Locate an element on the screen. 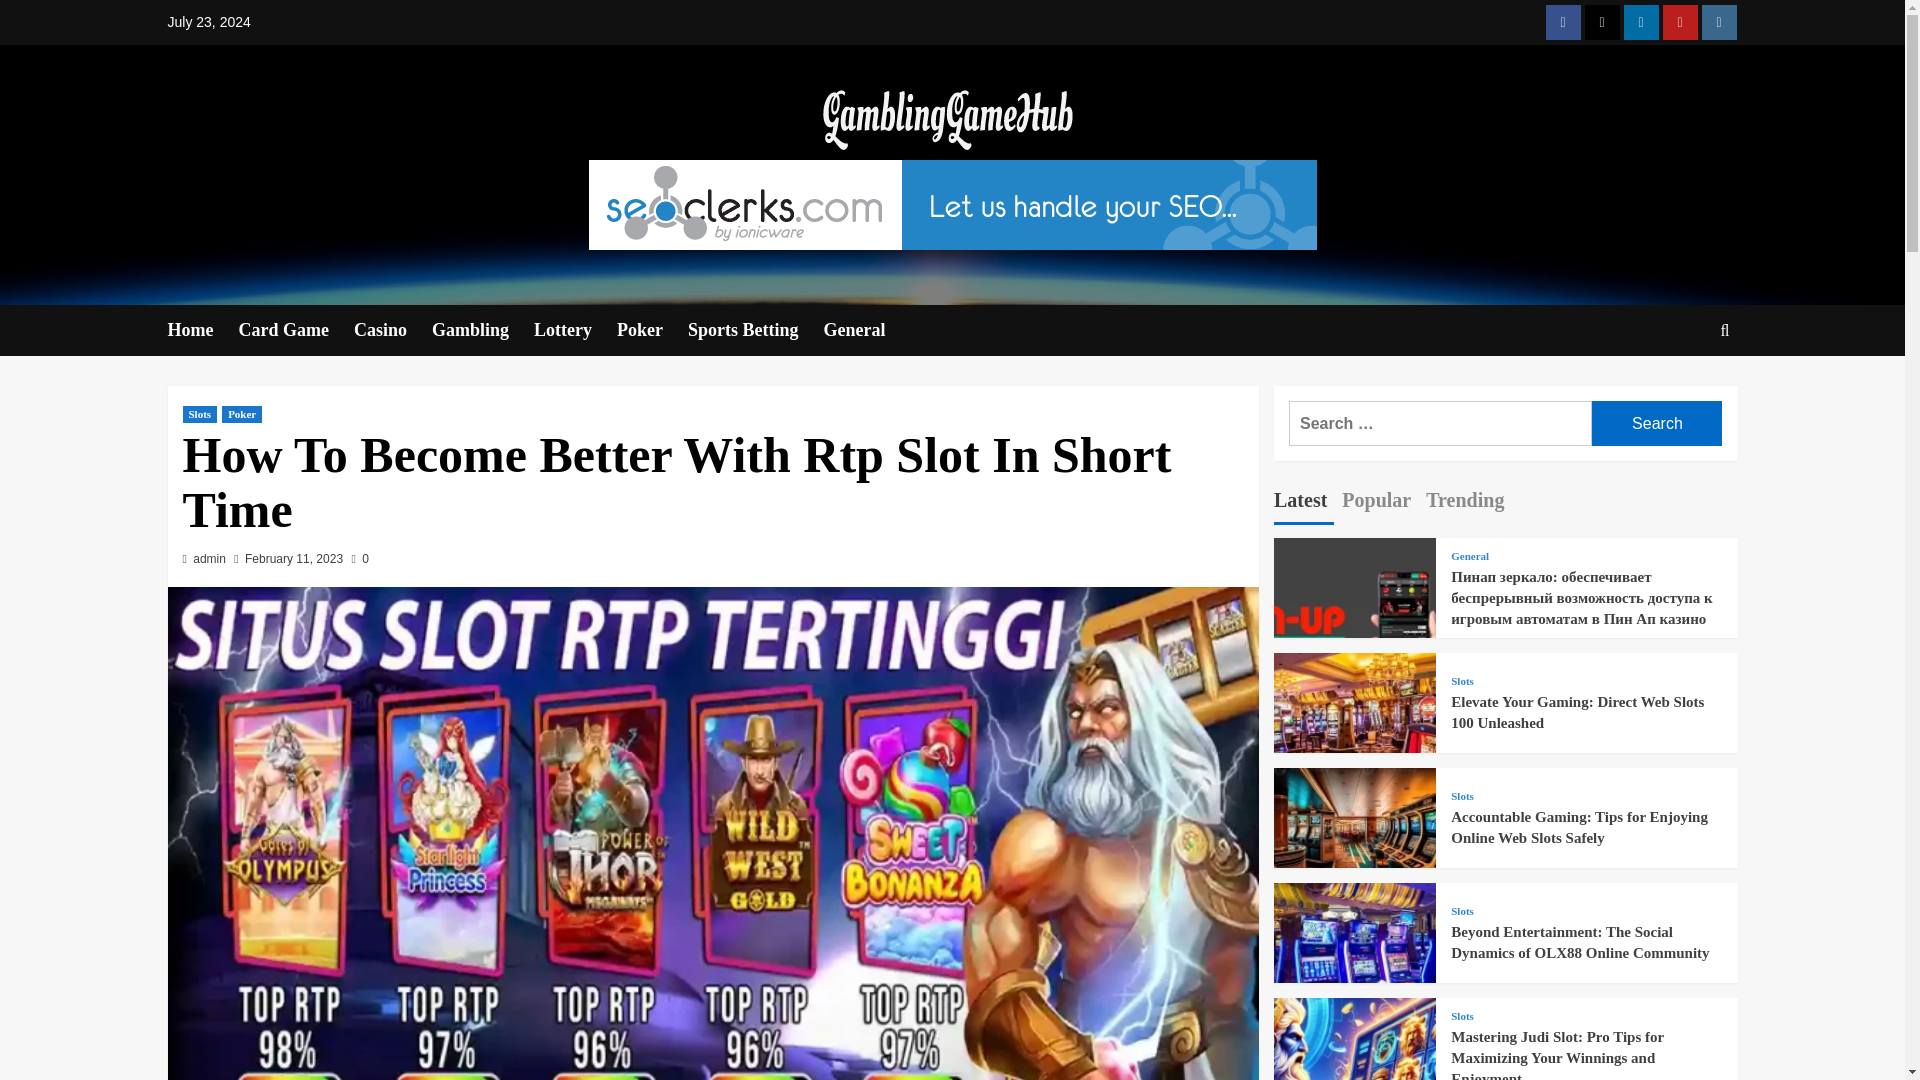 The image size is (1920, 1080). Gambling is located at coordinates (482, 330).